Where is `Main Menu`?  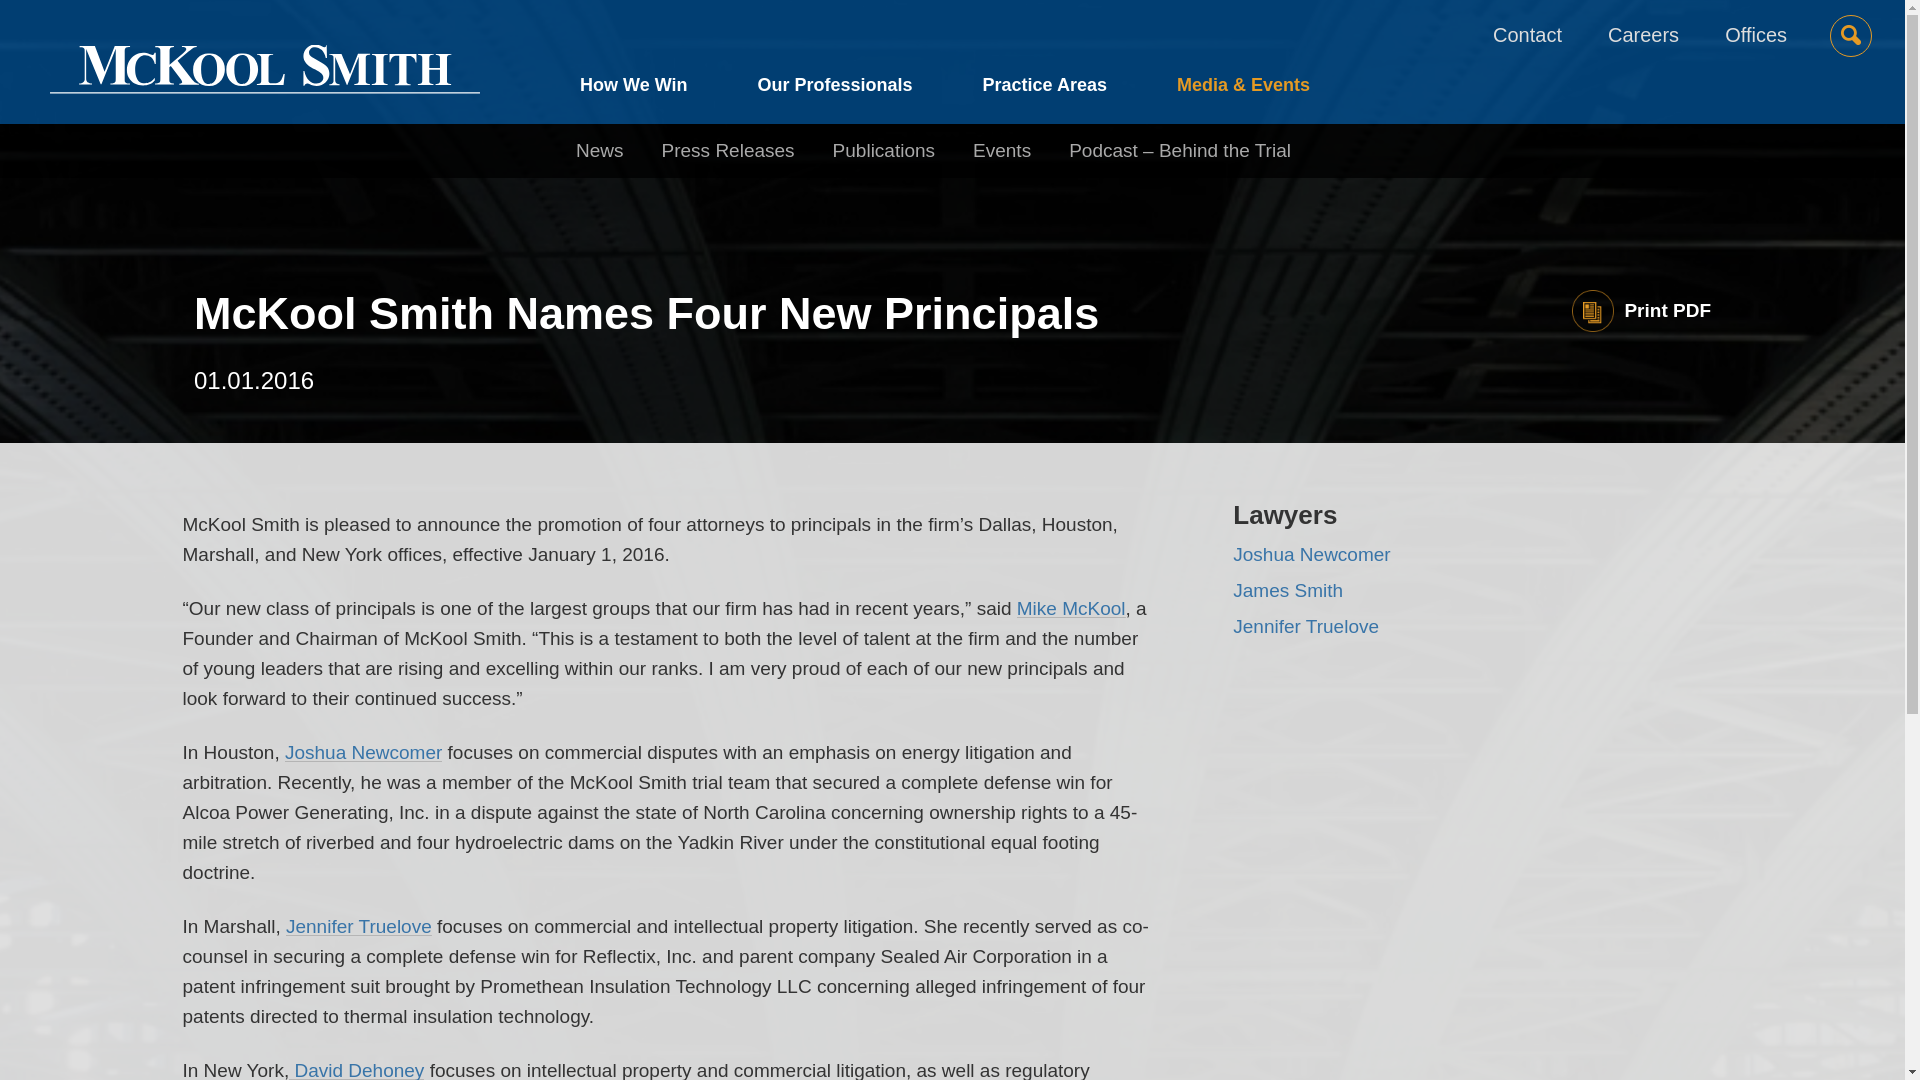 Main Menu is located at coordinates (890, 25).